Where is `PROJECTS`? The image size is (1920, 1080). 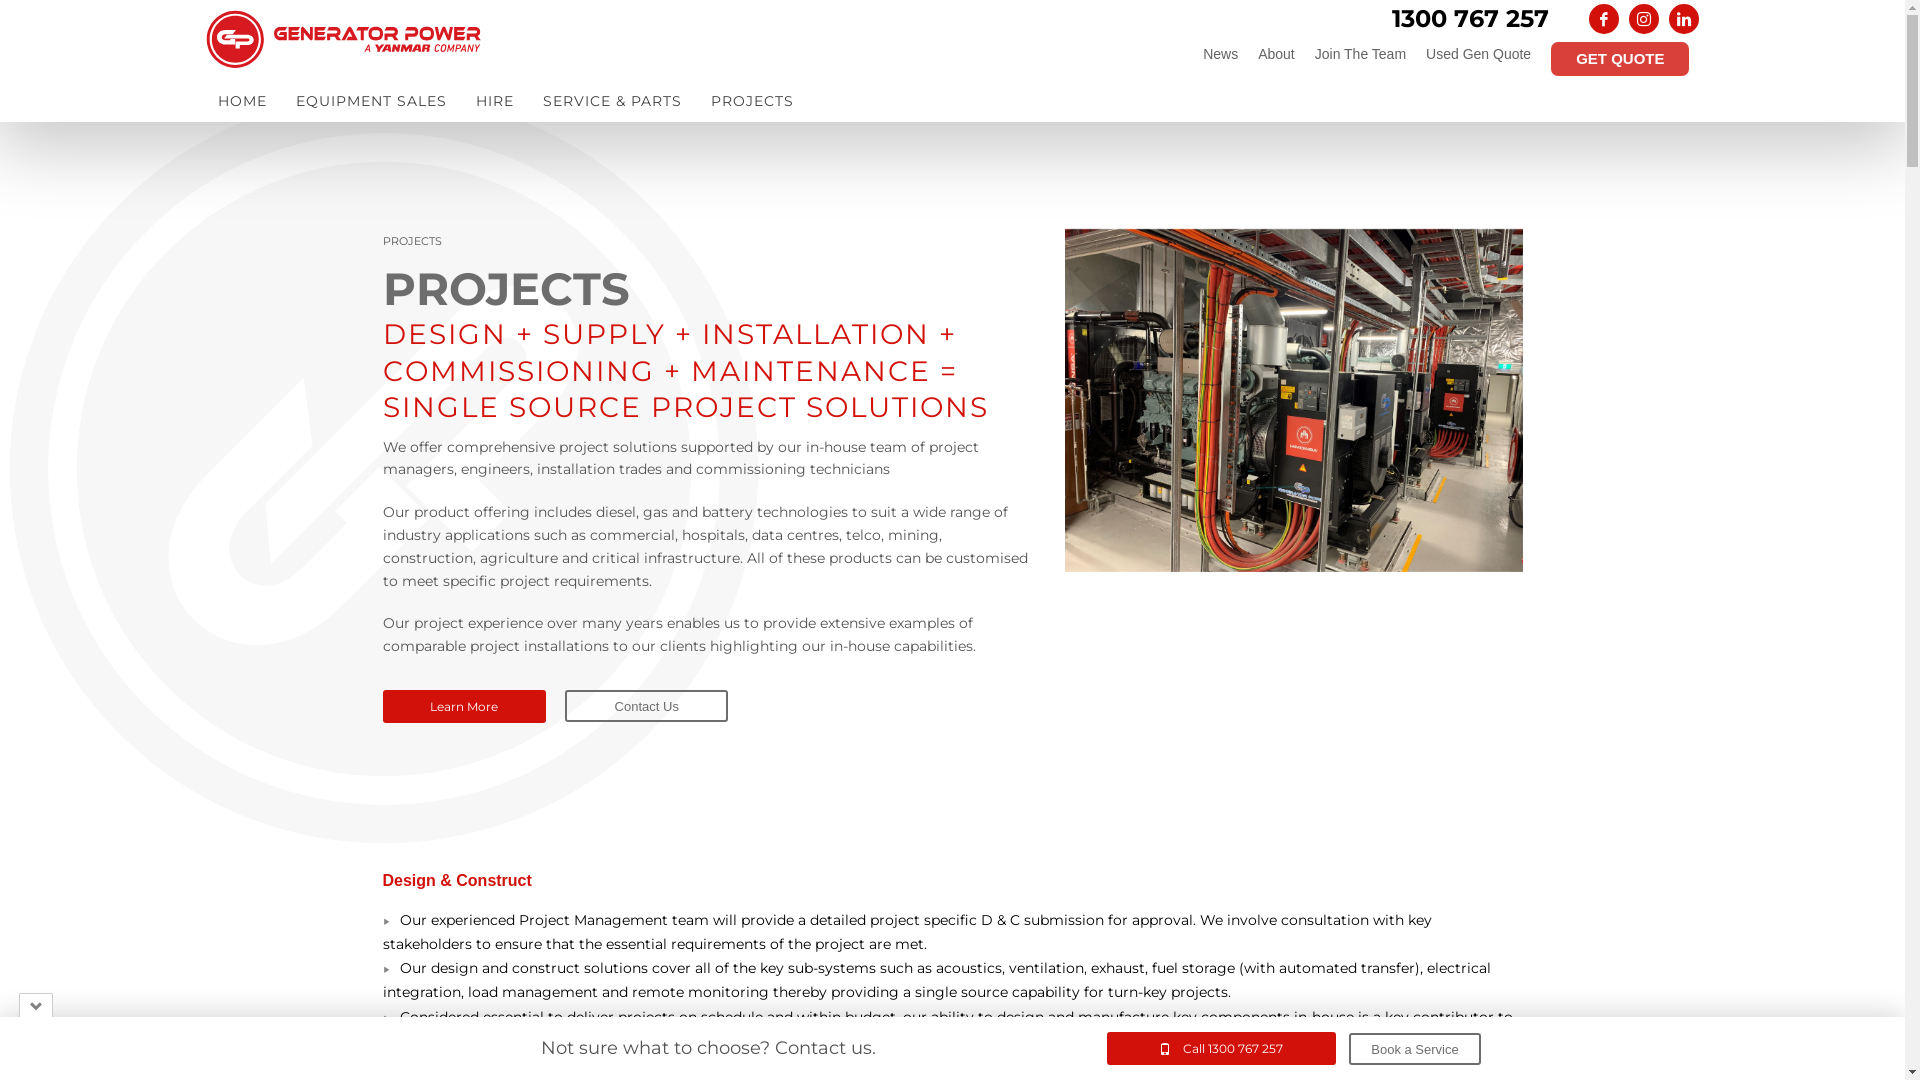
PROJECTS is located at coordinates (752, 102).